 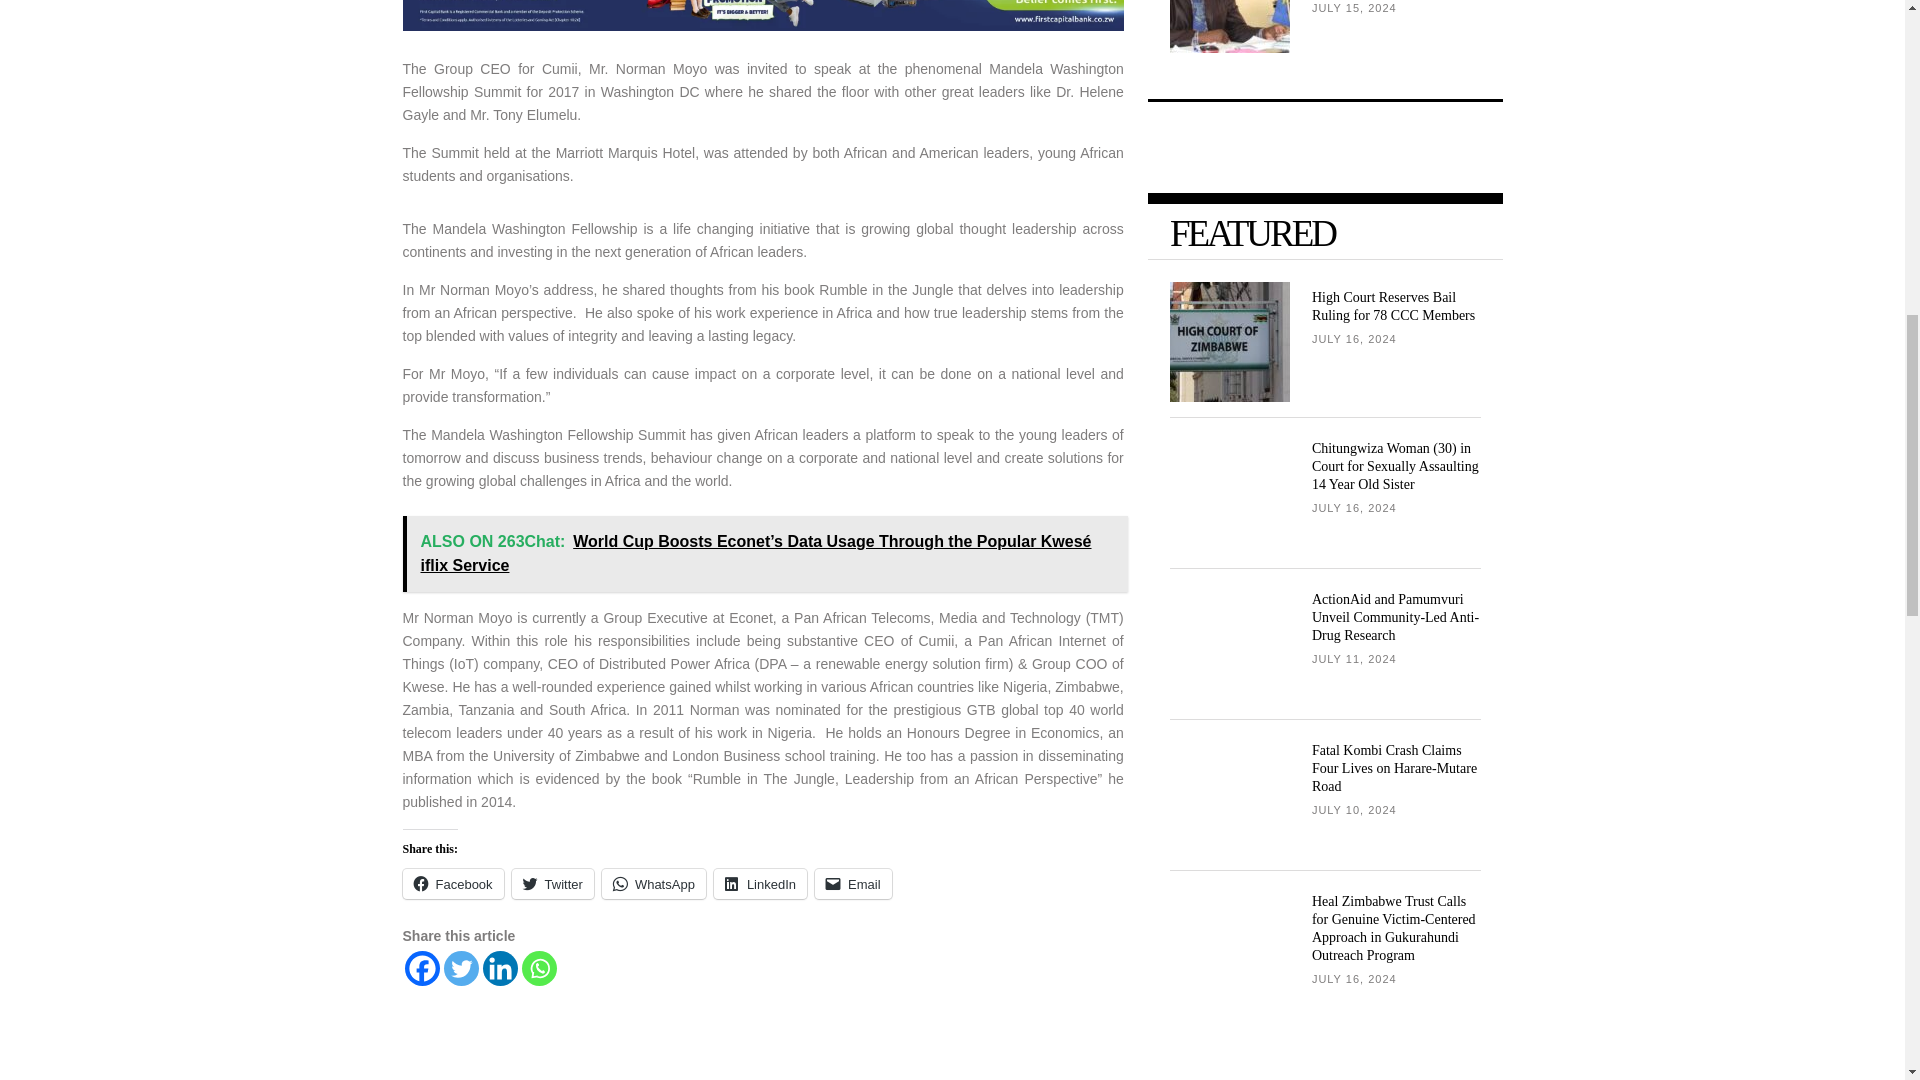 I want to click on Click to share on LinkedIn, so click(x=760, y=884).